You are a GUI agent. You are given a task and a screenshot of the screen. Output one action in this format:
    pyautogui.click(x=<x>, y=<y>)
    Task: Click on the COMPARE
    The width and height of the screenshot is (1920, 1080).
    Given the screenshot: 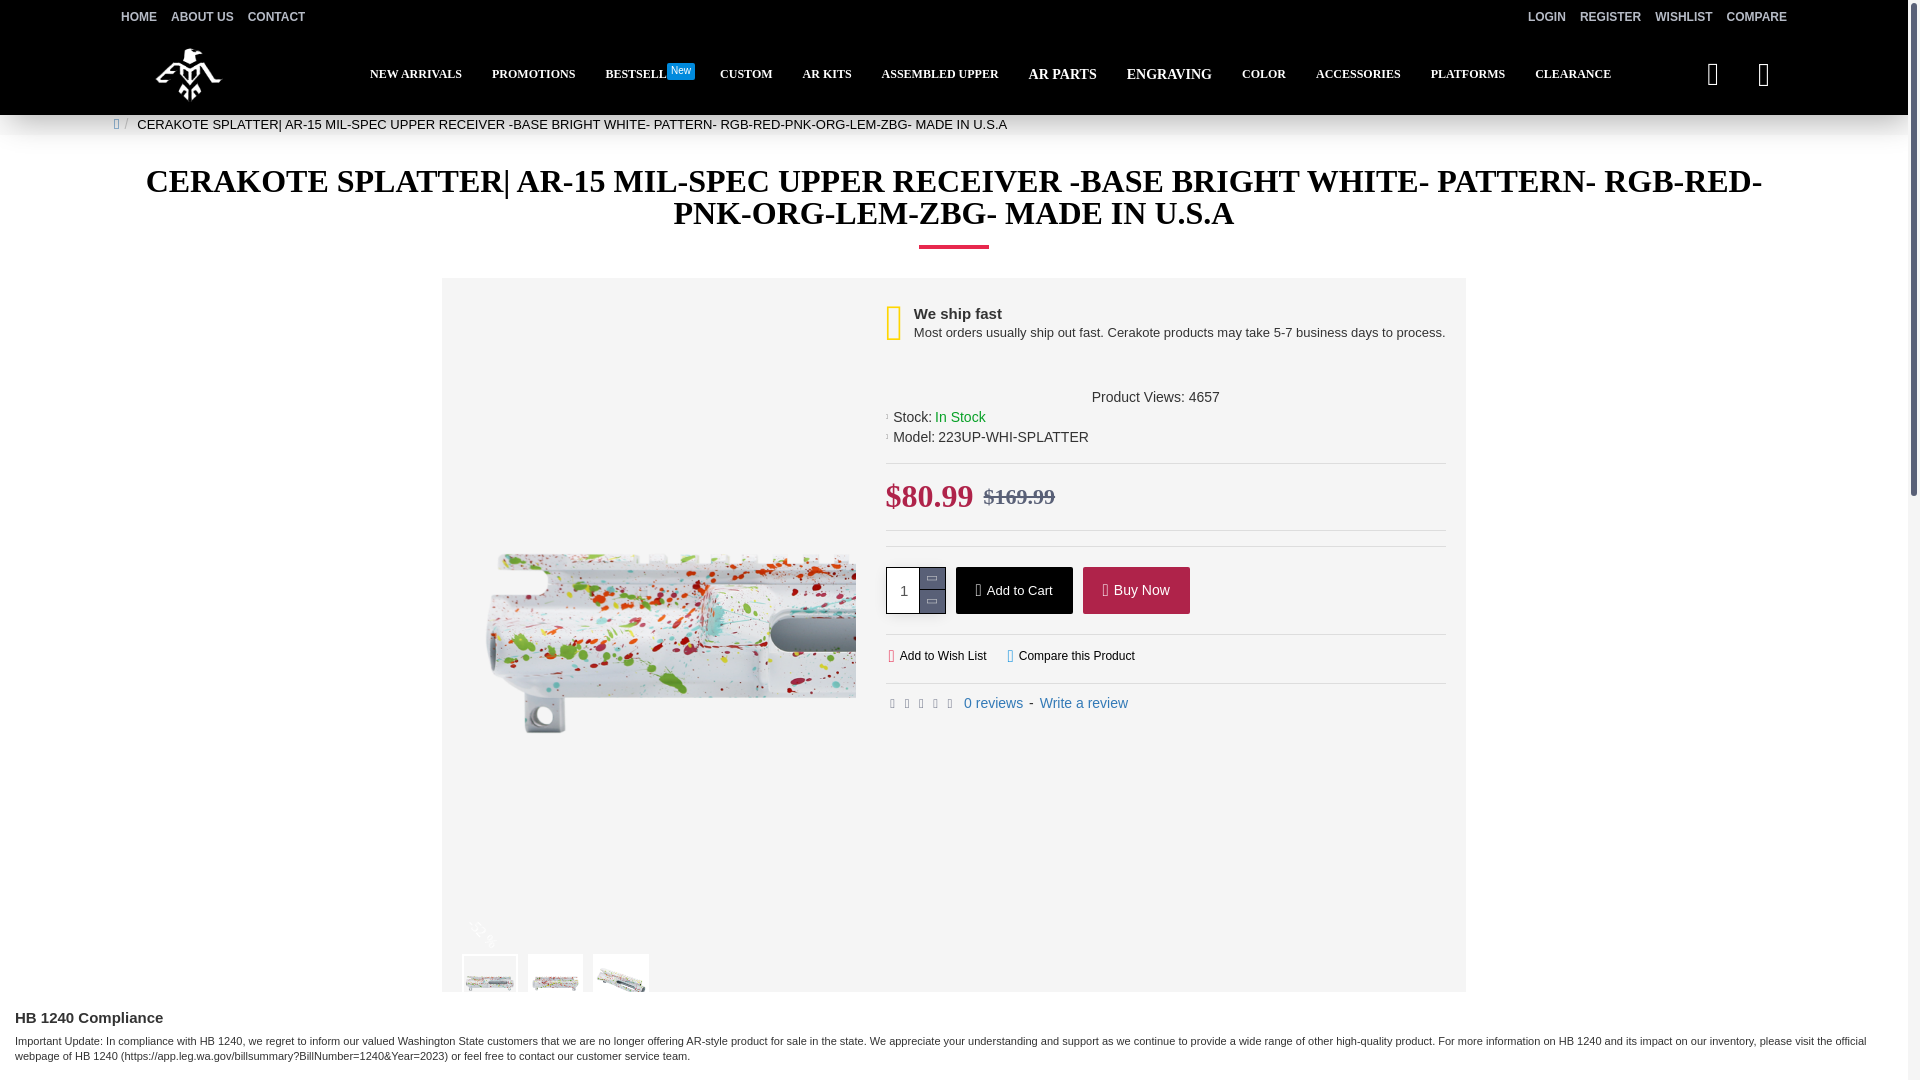 What is the action you would take?
    pyautogui.click(x=1756, y=18)
    